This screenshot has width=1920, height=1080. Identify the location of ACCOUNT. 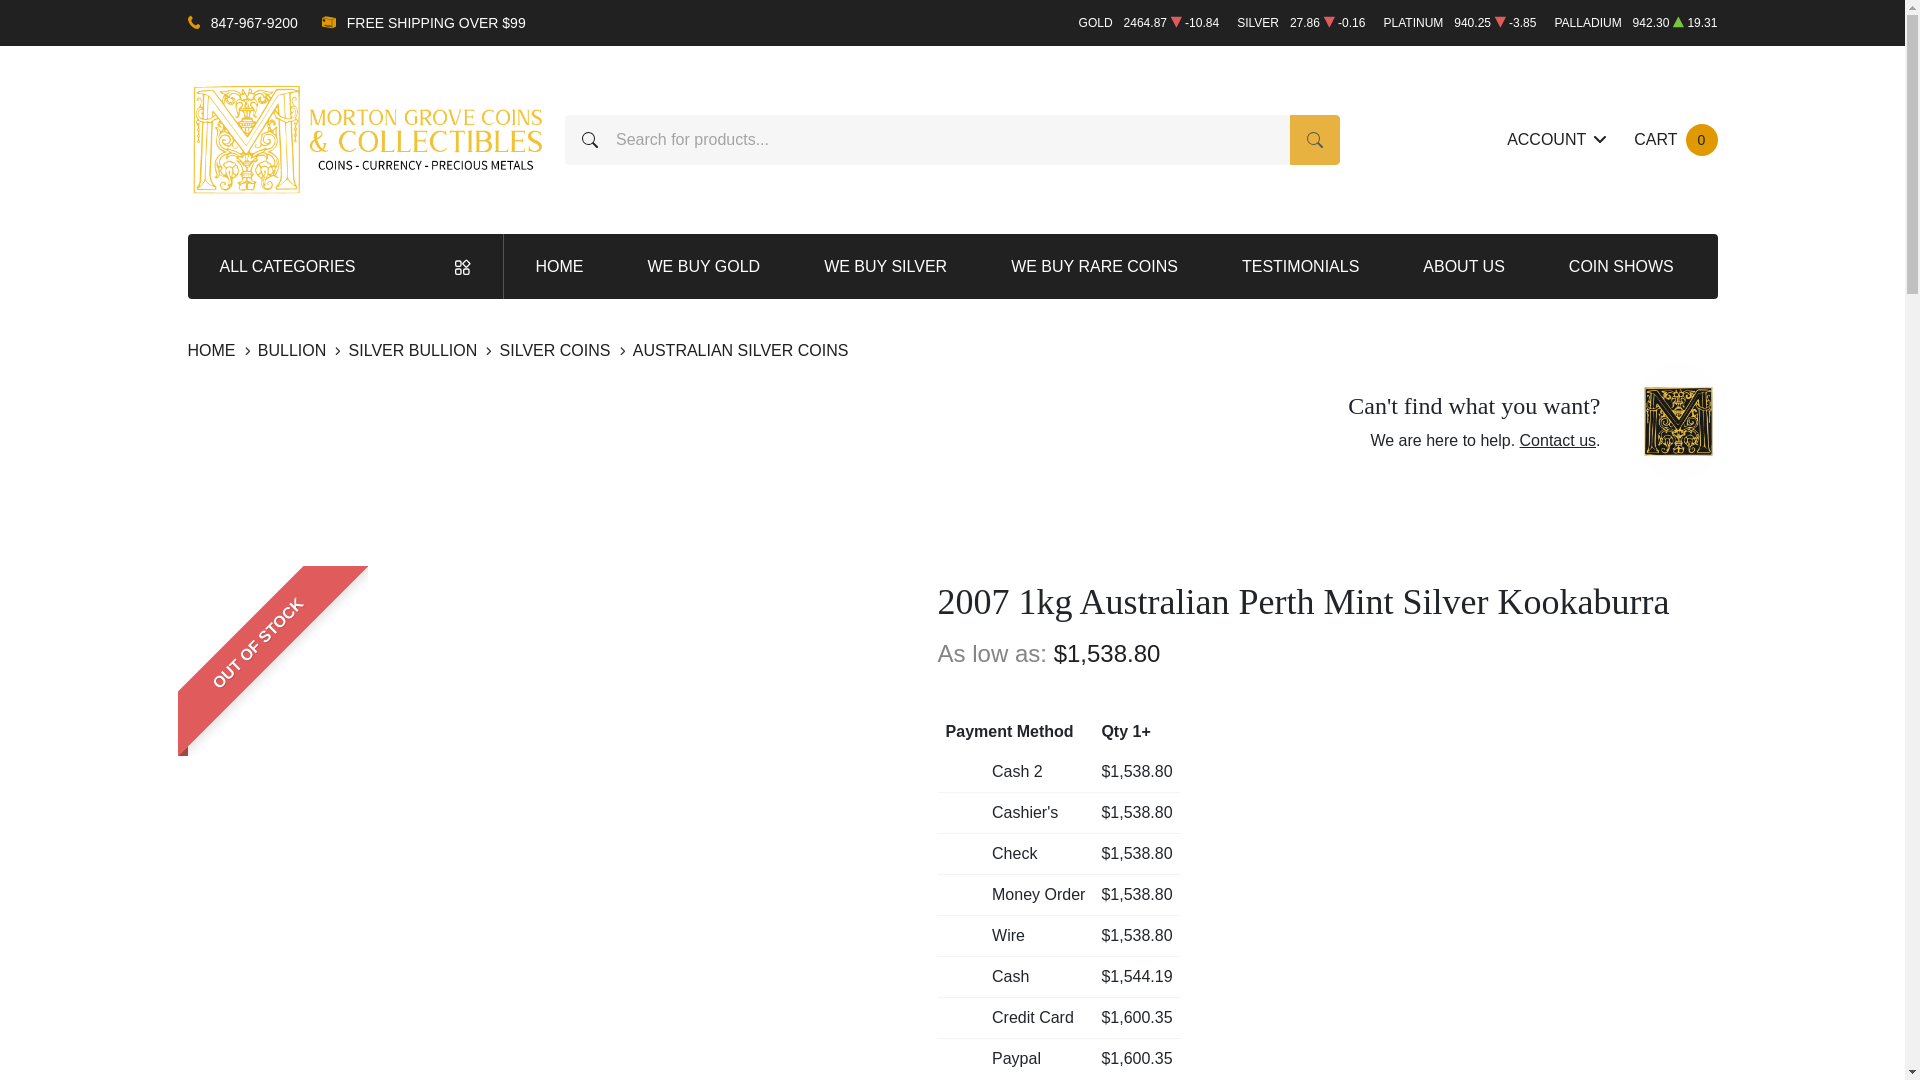
(1315, 140).